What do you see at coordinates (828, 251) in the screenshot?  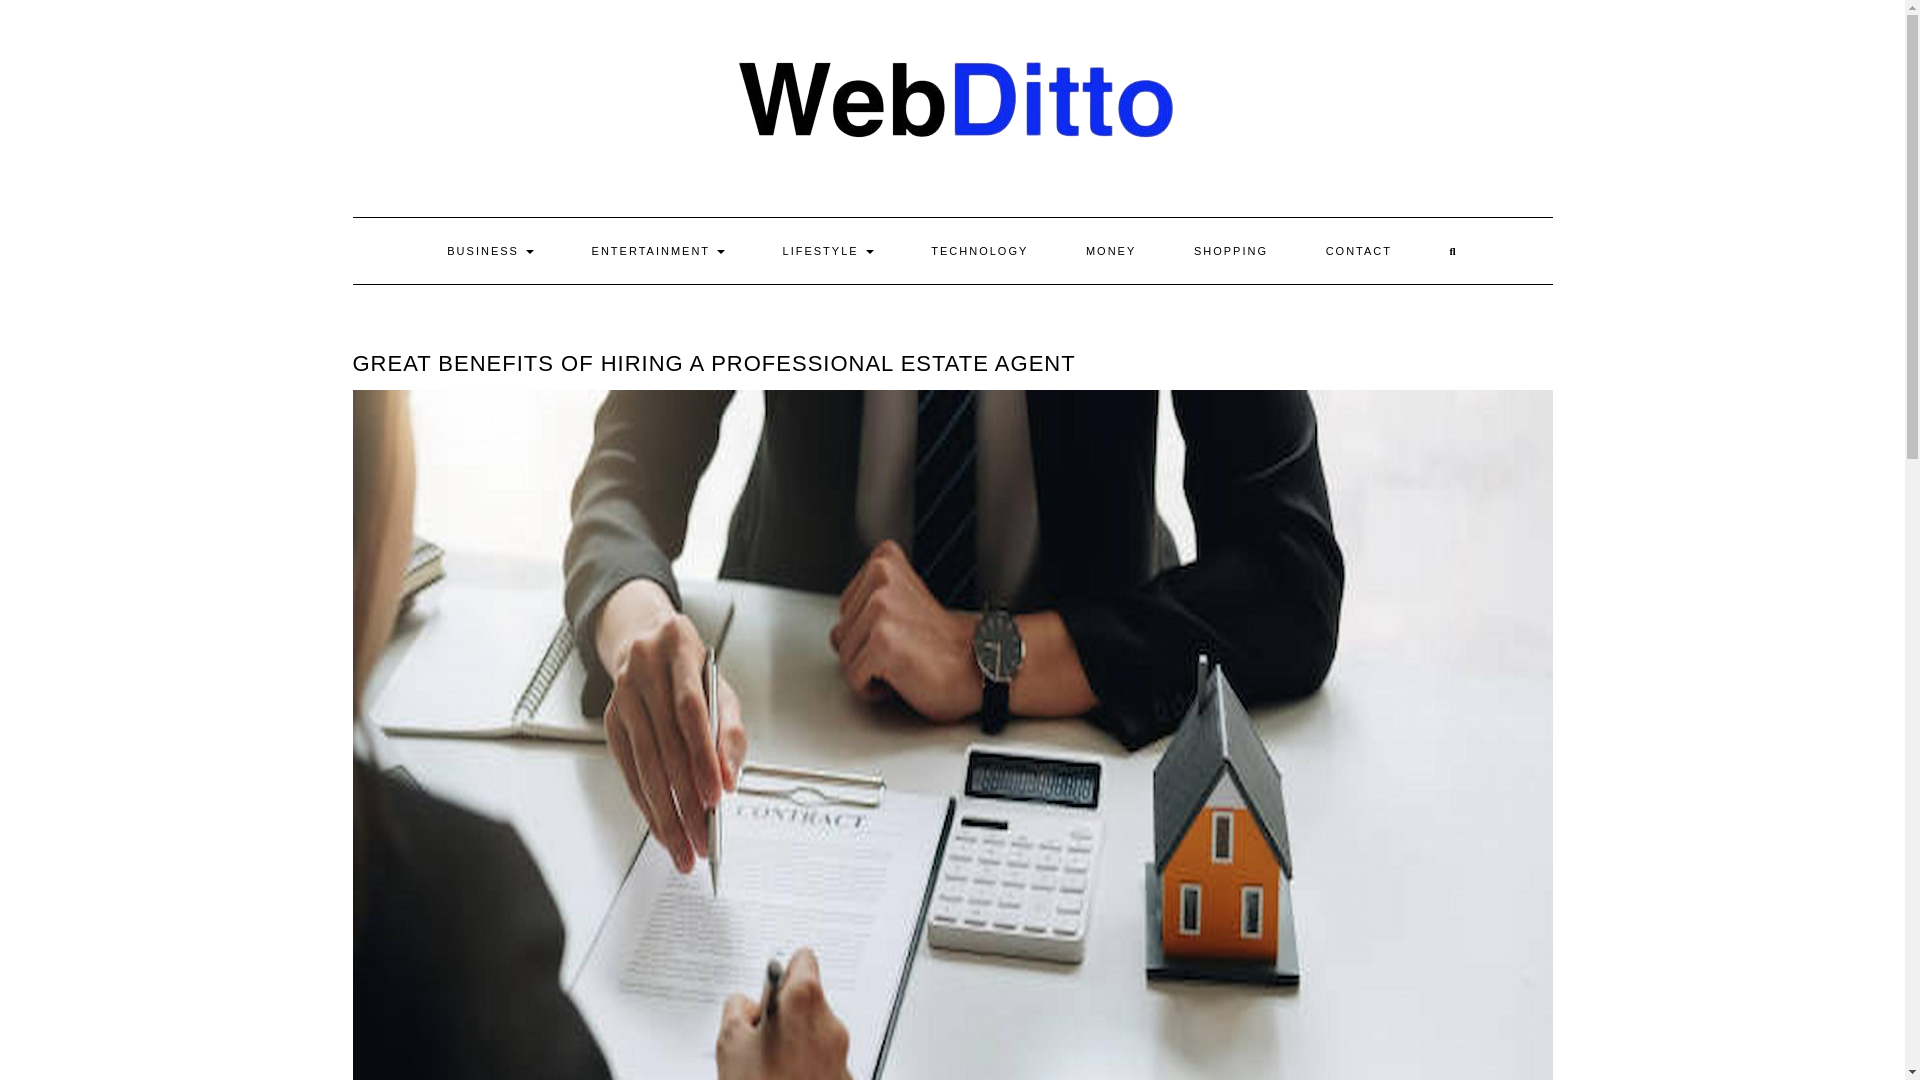 I see `LIFESTYLE` at bounding box center [828, 251].